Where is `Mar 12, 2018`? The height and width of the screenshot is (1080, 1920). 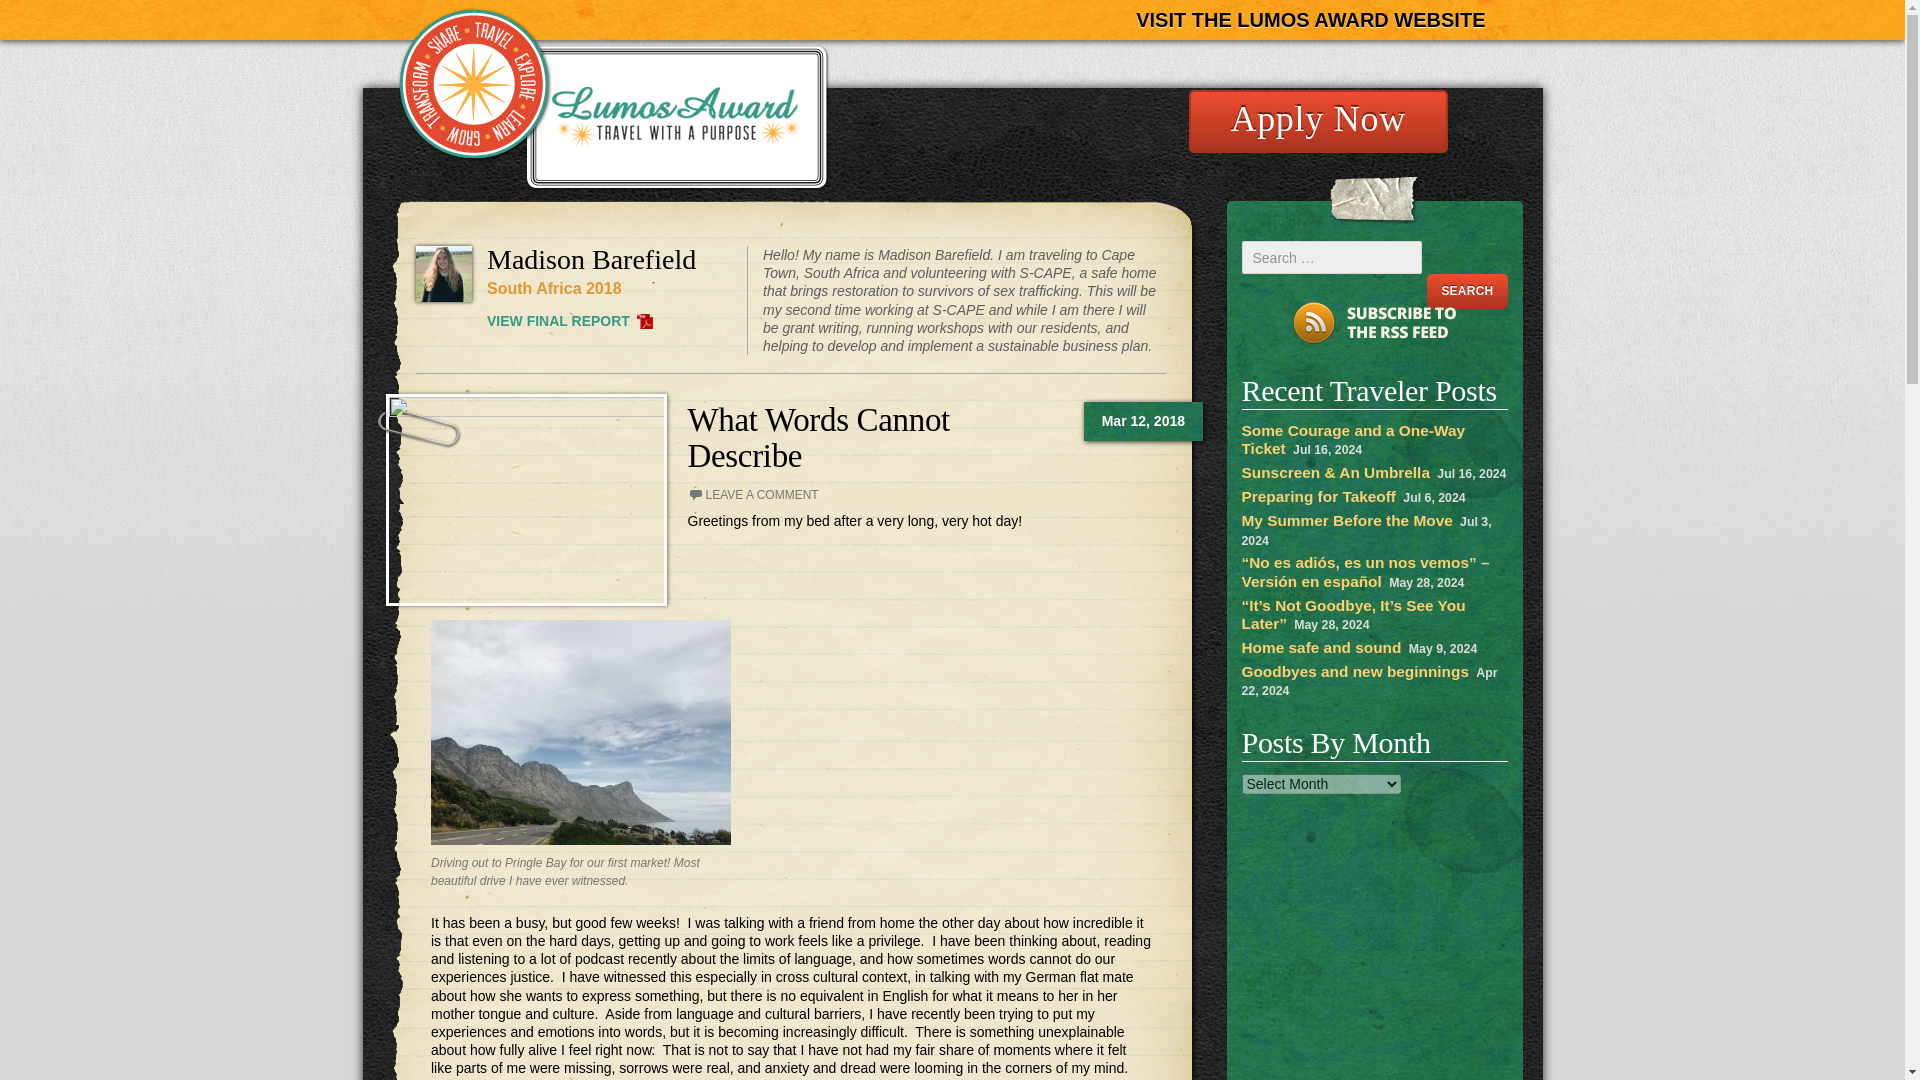
Mar 12, 2018 is located at coordinates (1143, 420).